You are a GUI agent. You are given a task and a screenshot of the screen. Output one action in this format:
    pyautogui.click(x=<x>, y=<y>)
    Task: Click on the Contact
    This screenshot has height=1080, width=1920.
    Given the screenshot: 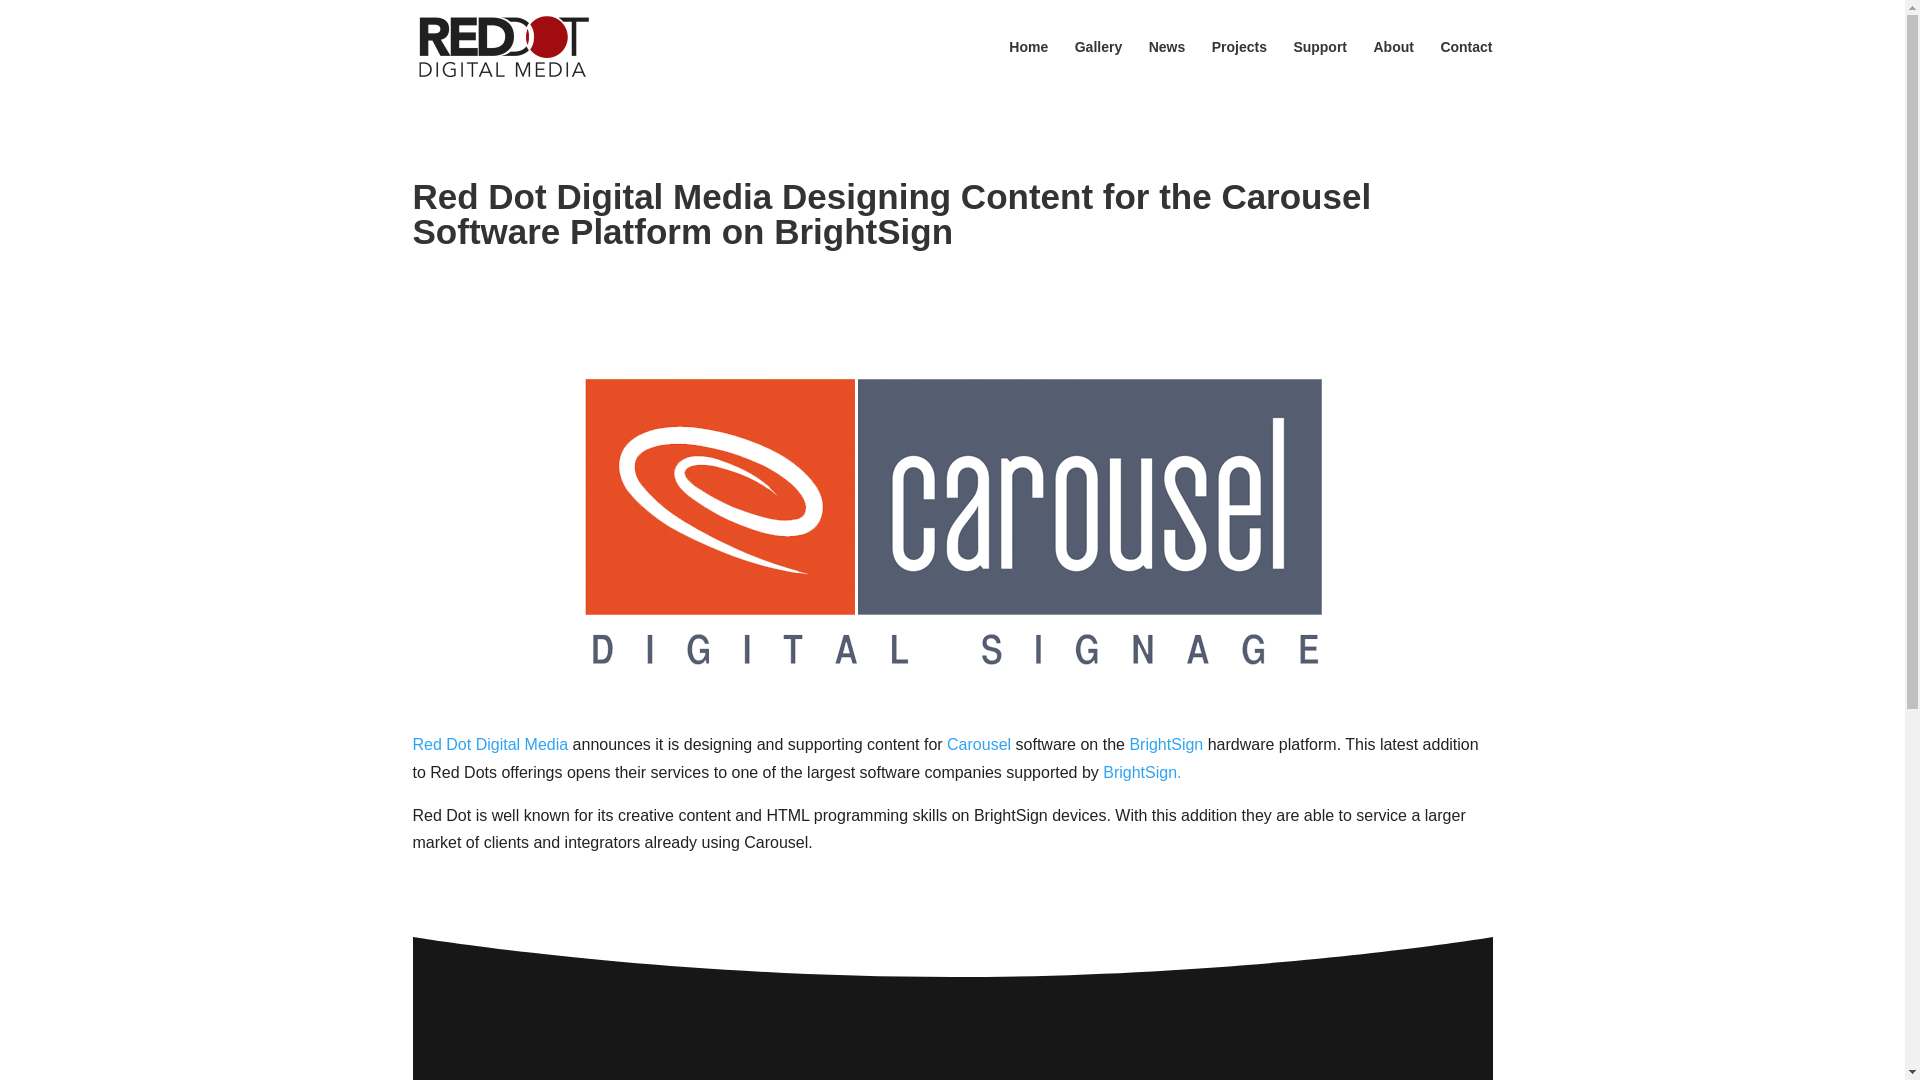 What is the action you would take?
    pyautogui.click(x=1466, y=66)
    